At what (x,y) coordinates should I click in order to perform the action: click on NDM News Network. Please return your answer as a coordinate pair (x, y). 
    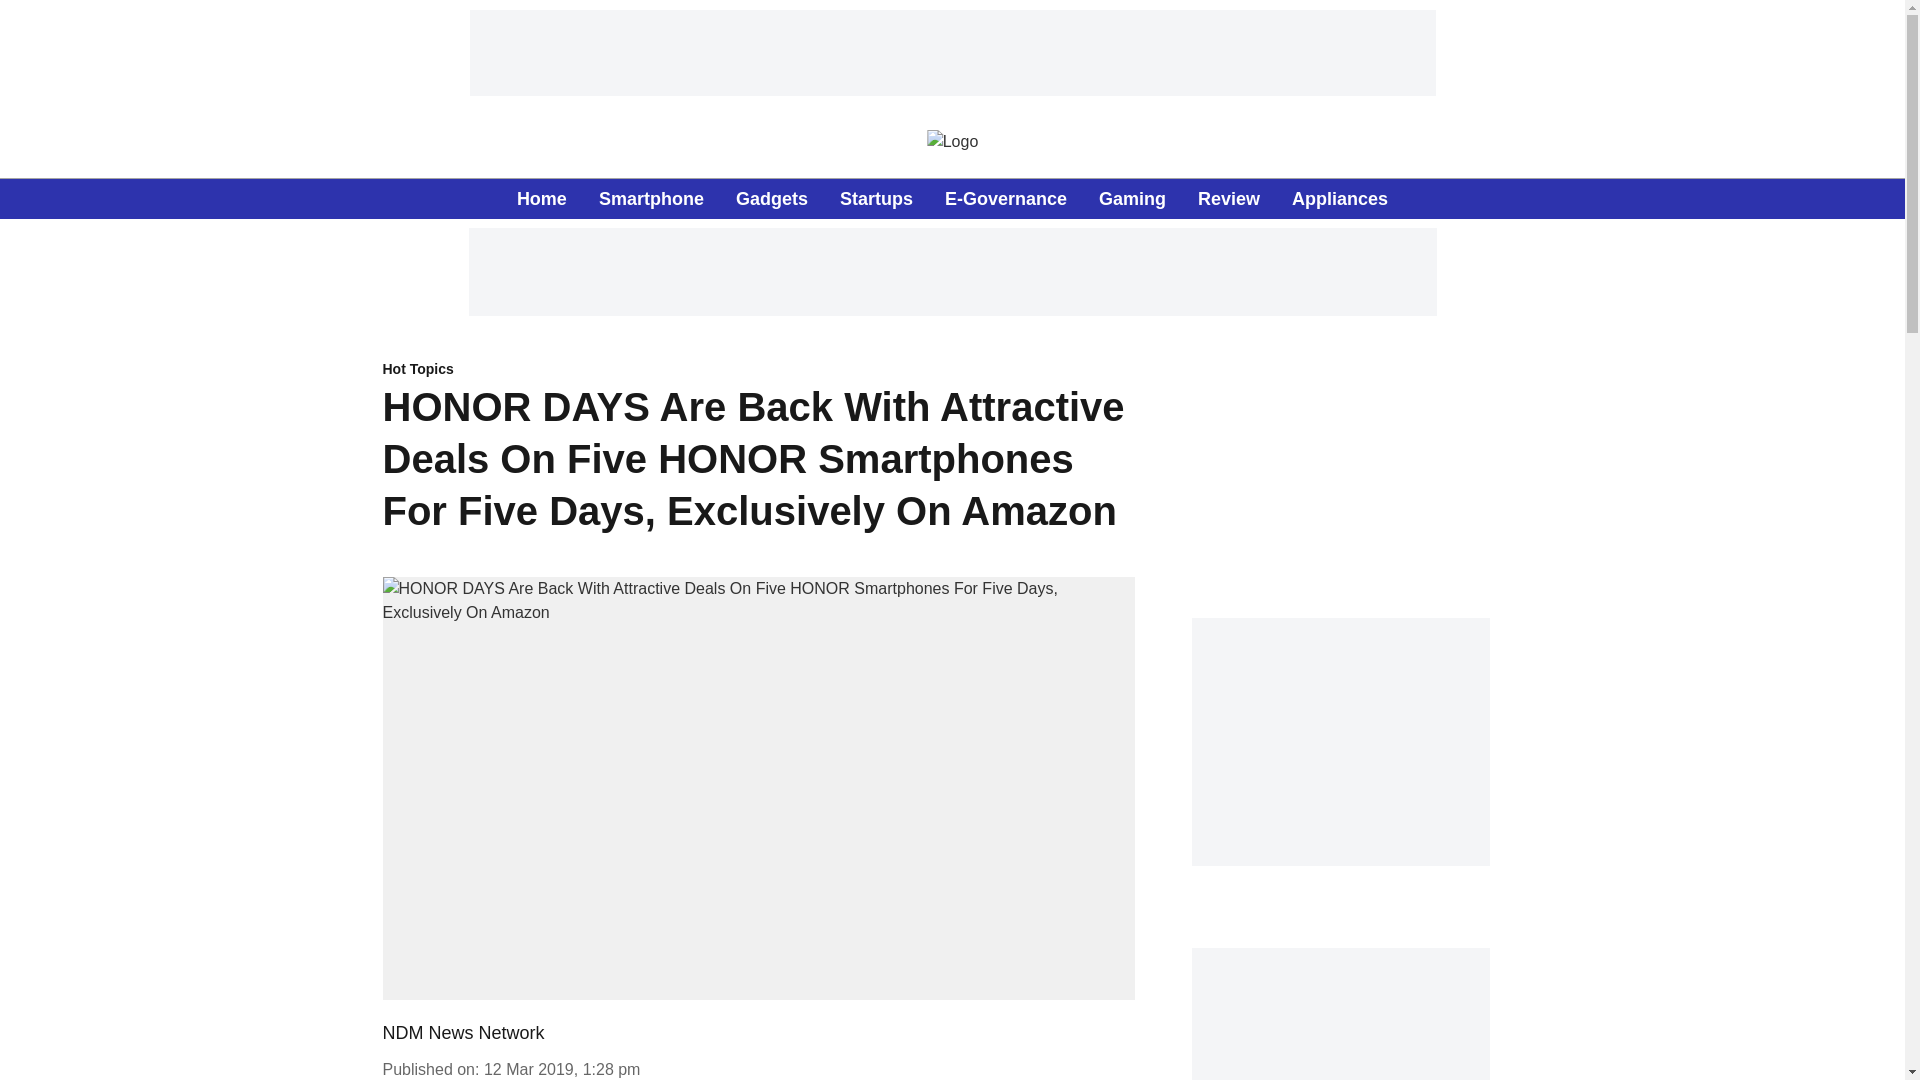
    Looking at the image, I should click on (462, 1032).